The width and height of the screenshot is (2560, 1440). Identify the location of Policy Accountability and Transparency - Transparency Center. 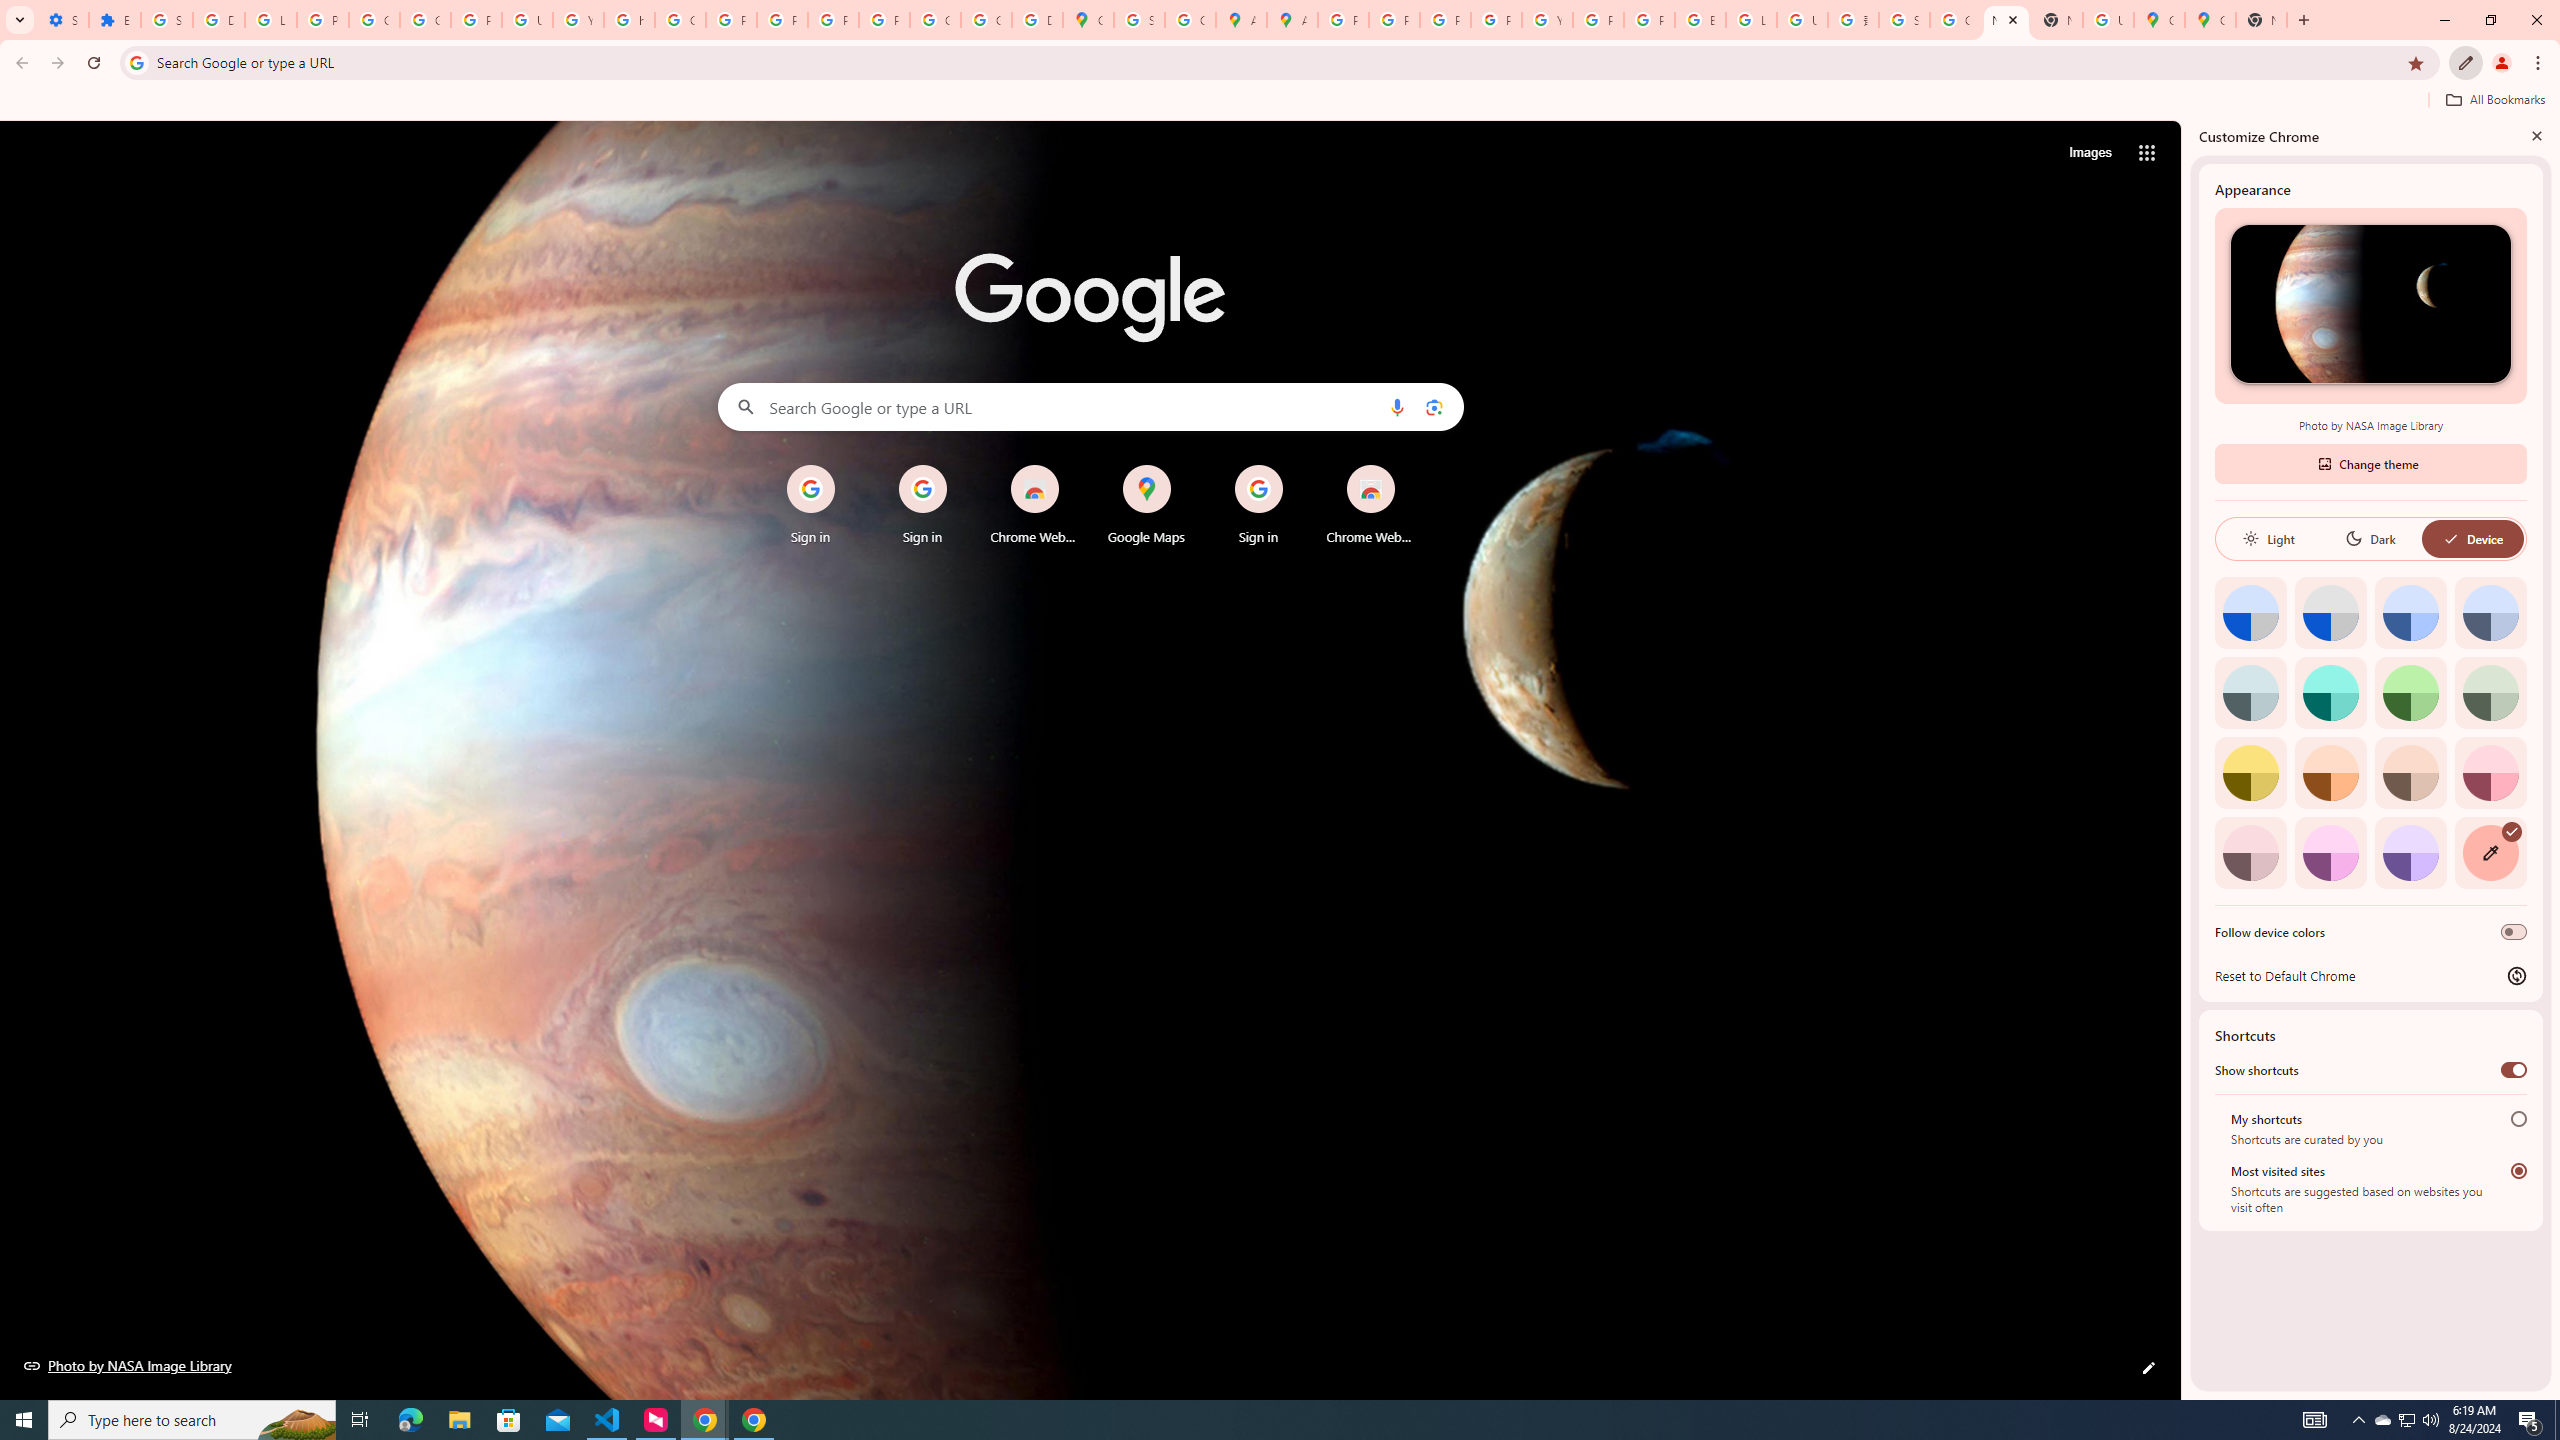
(1342, 20).